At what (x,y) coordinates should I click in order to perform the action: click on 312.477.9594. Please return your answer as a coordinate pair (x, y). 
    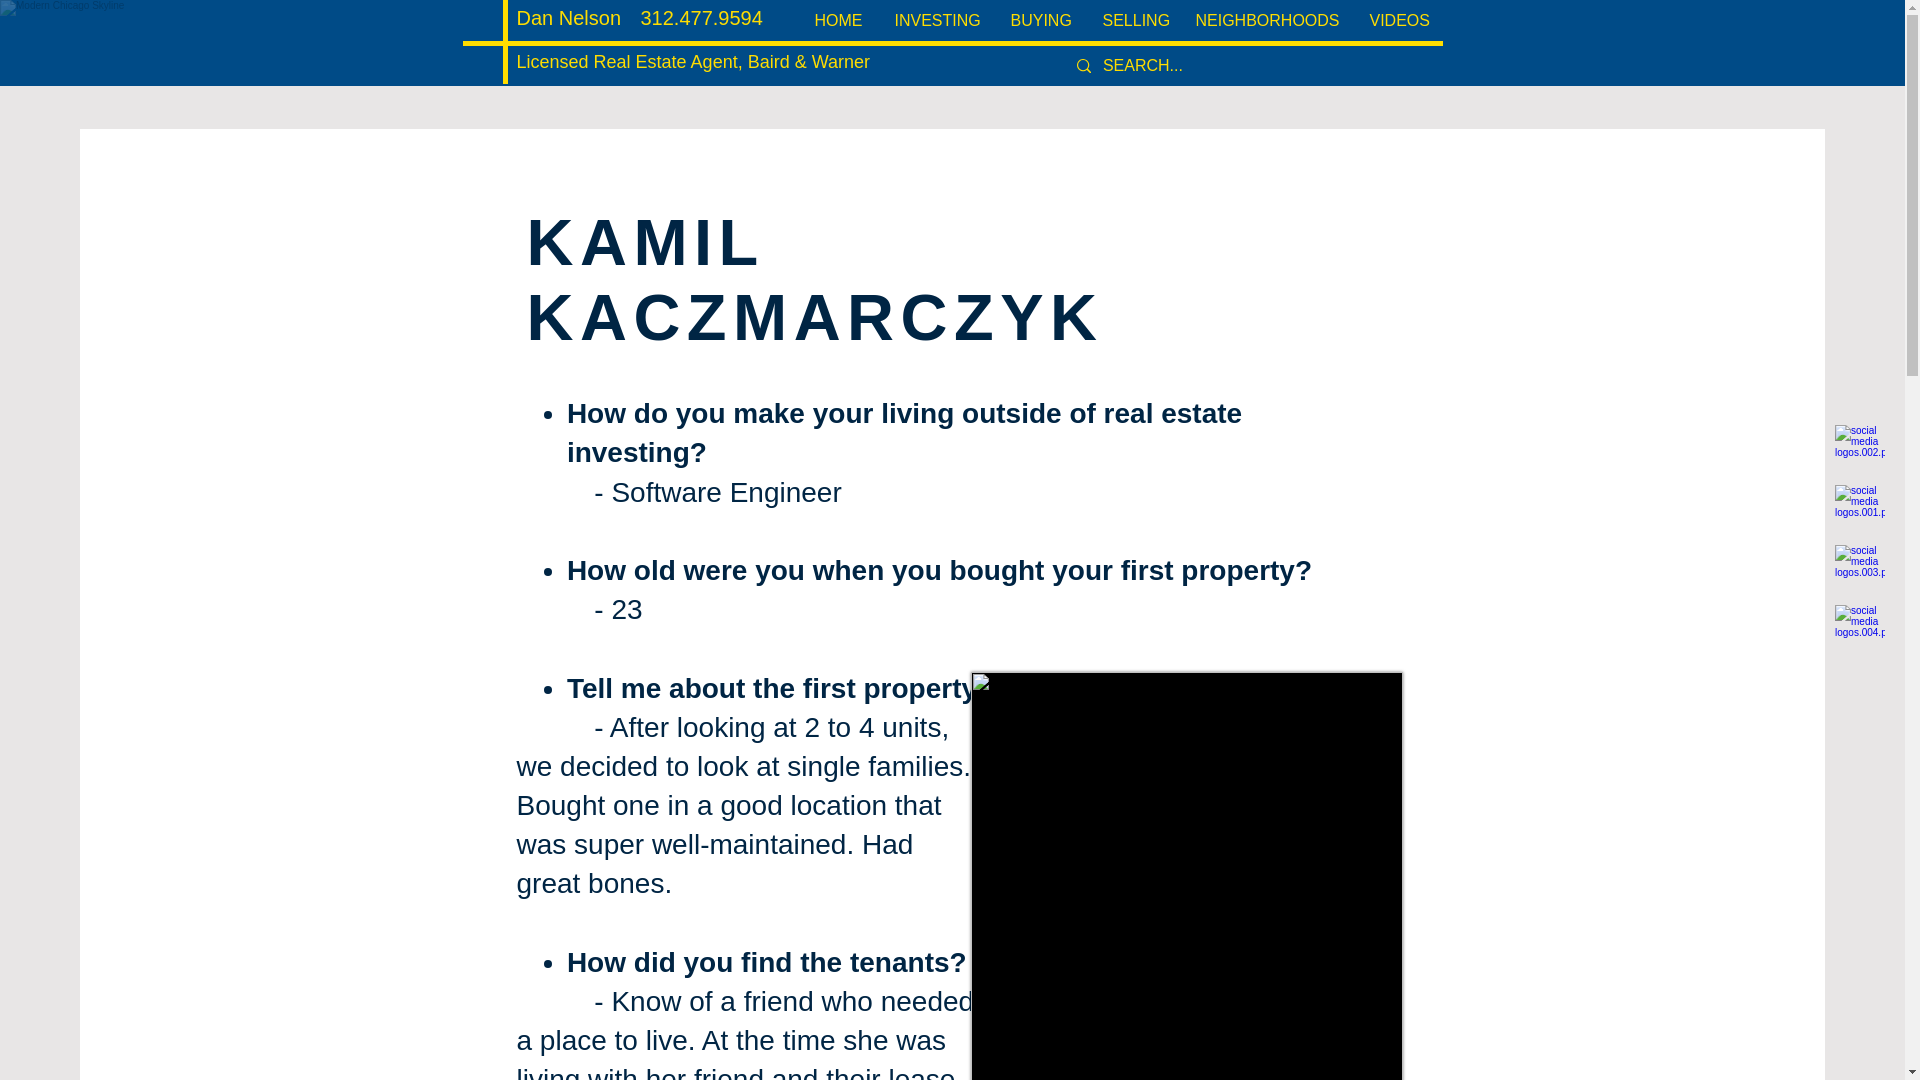
    Looking at the image, I should click on (700, 18).